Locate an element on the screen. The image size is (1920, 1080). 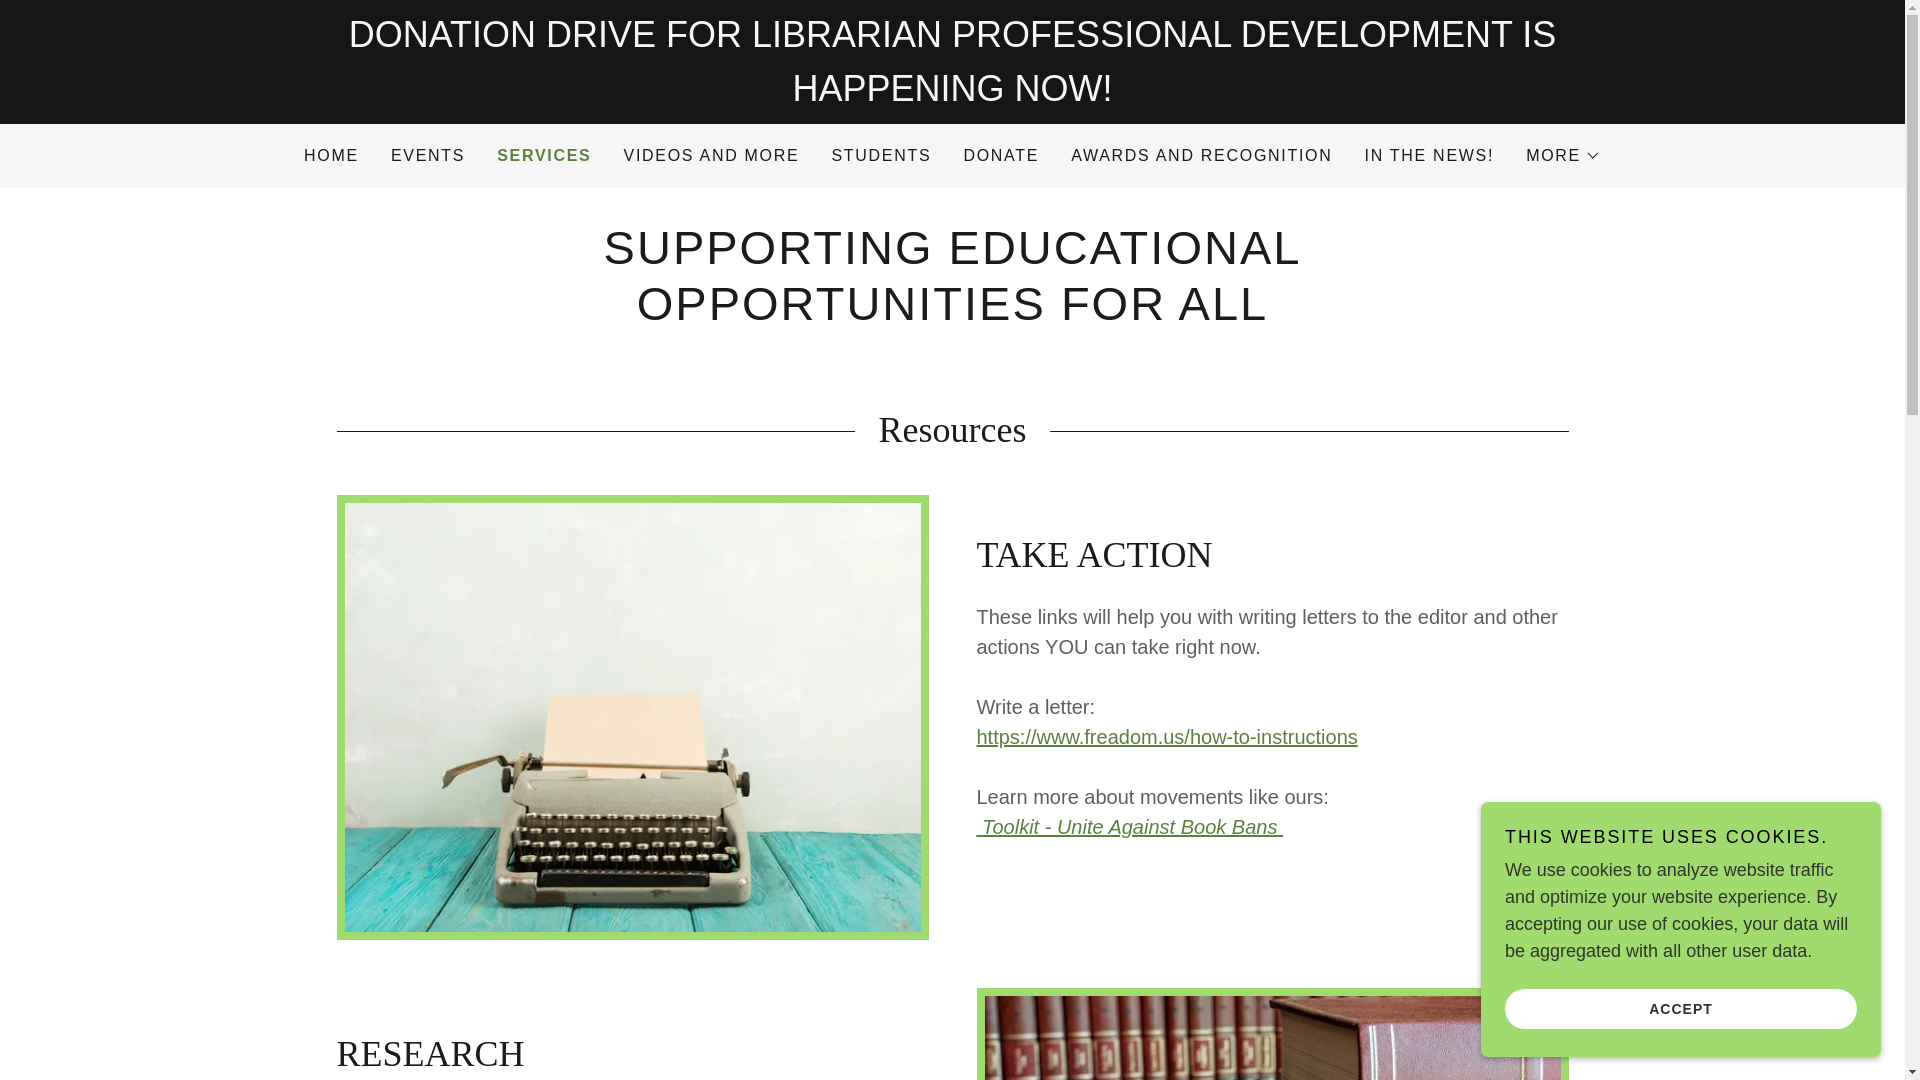
EVENTS is located at coordinates (428, 156).